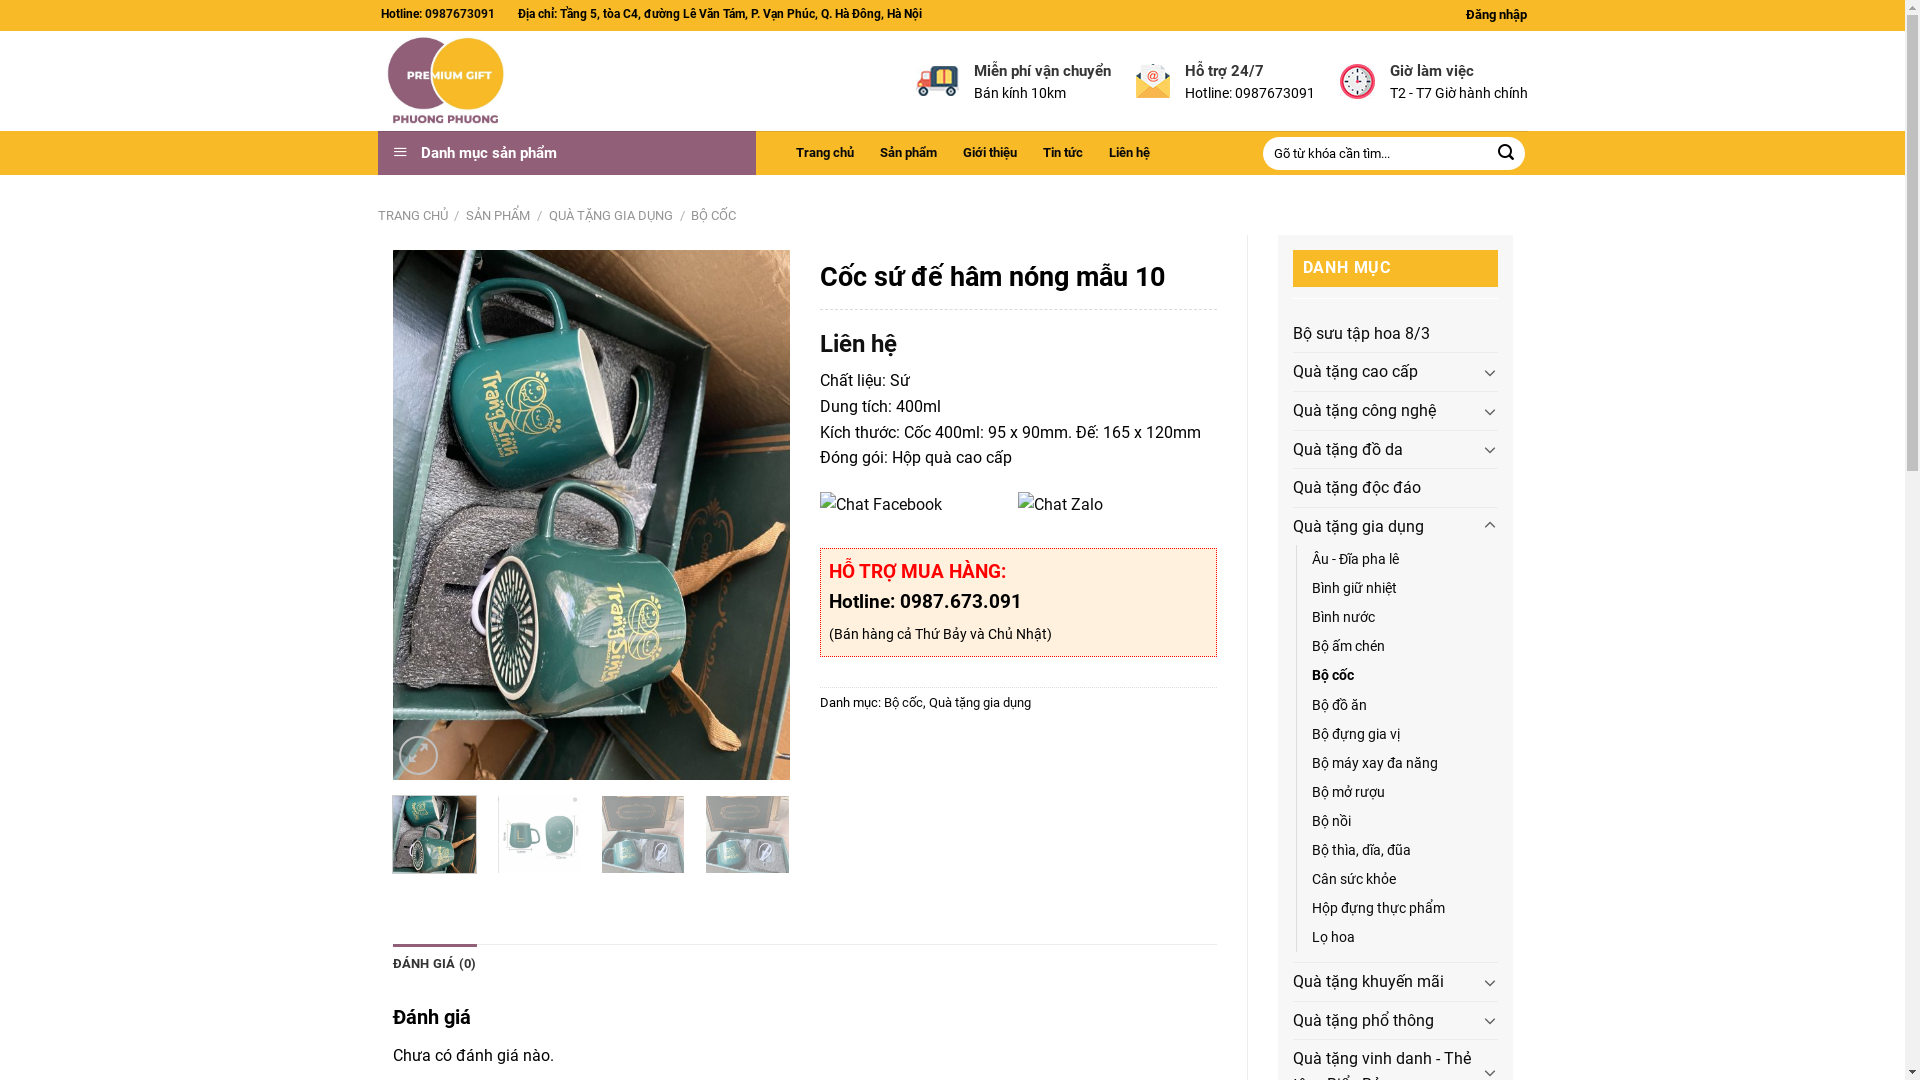 The image size is (1920, 1080). I want to click on Chat Zalo, so click(1115, 506).